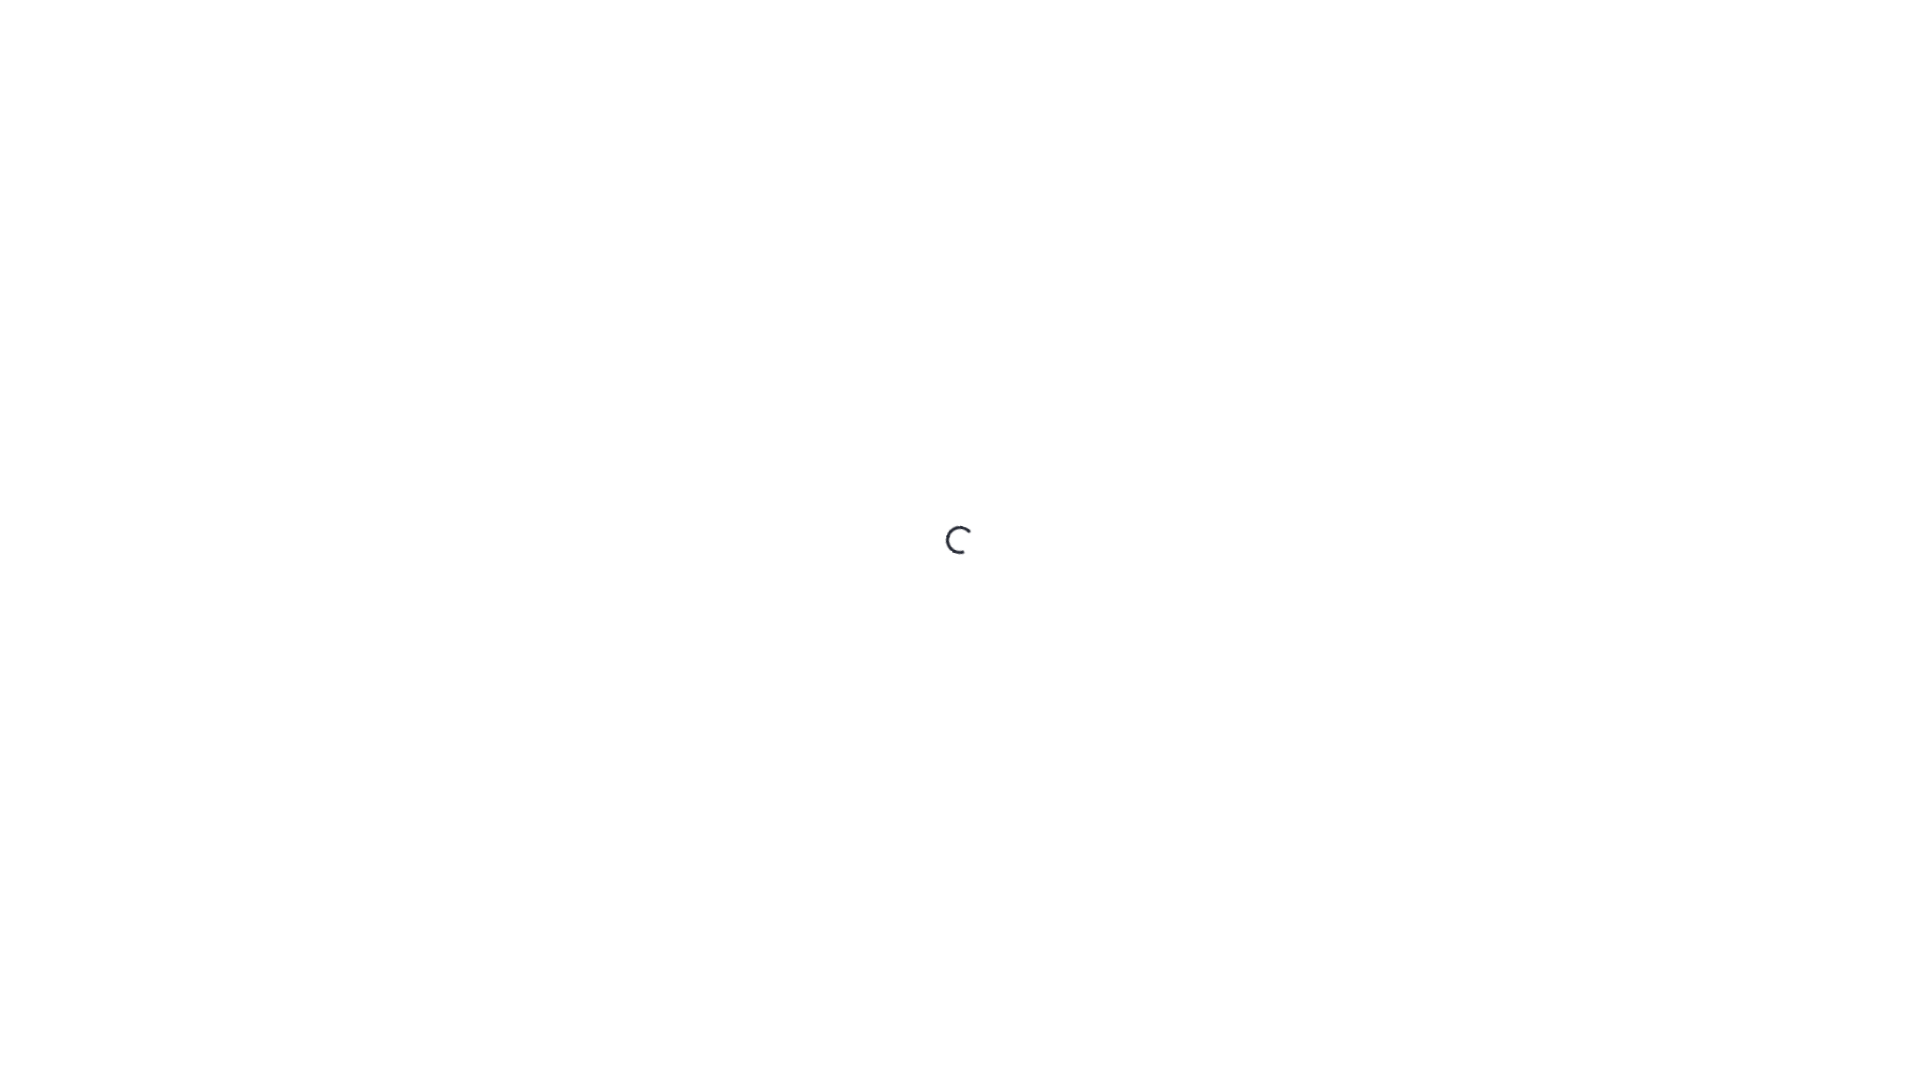 The height and width of the screenshot is (1080, 1920). What do you see at coordinates (866, 707) in the screenshot?
I see `TELEHANDLERS/LOADERS` at bounding box center [866, 707].